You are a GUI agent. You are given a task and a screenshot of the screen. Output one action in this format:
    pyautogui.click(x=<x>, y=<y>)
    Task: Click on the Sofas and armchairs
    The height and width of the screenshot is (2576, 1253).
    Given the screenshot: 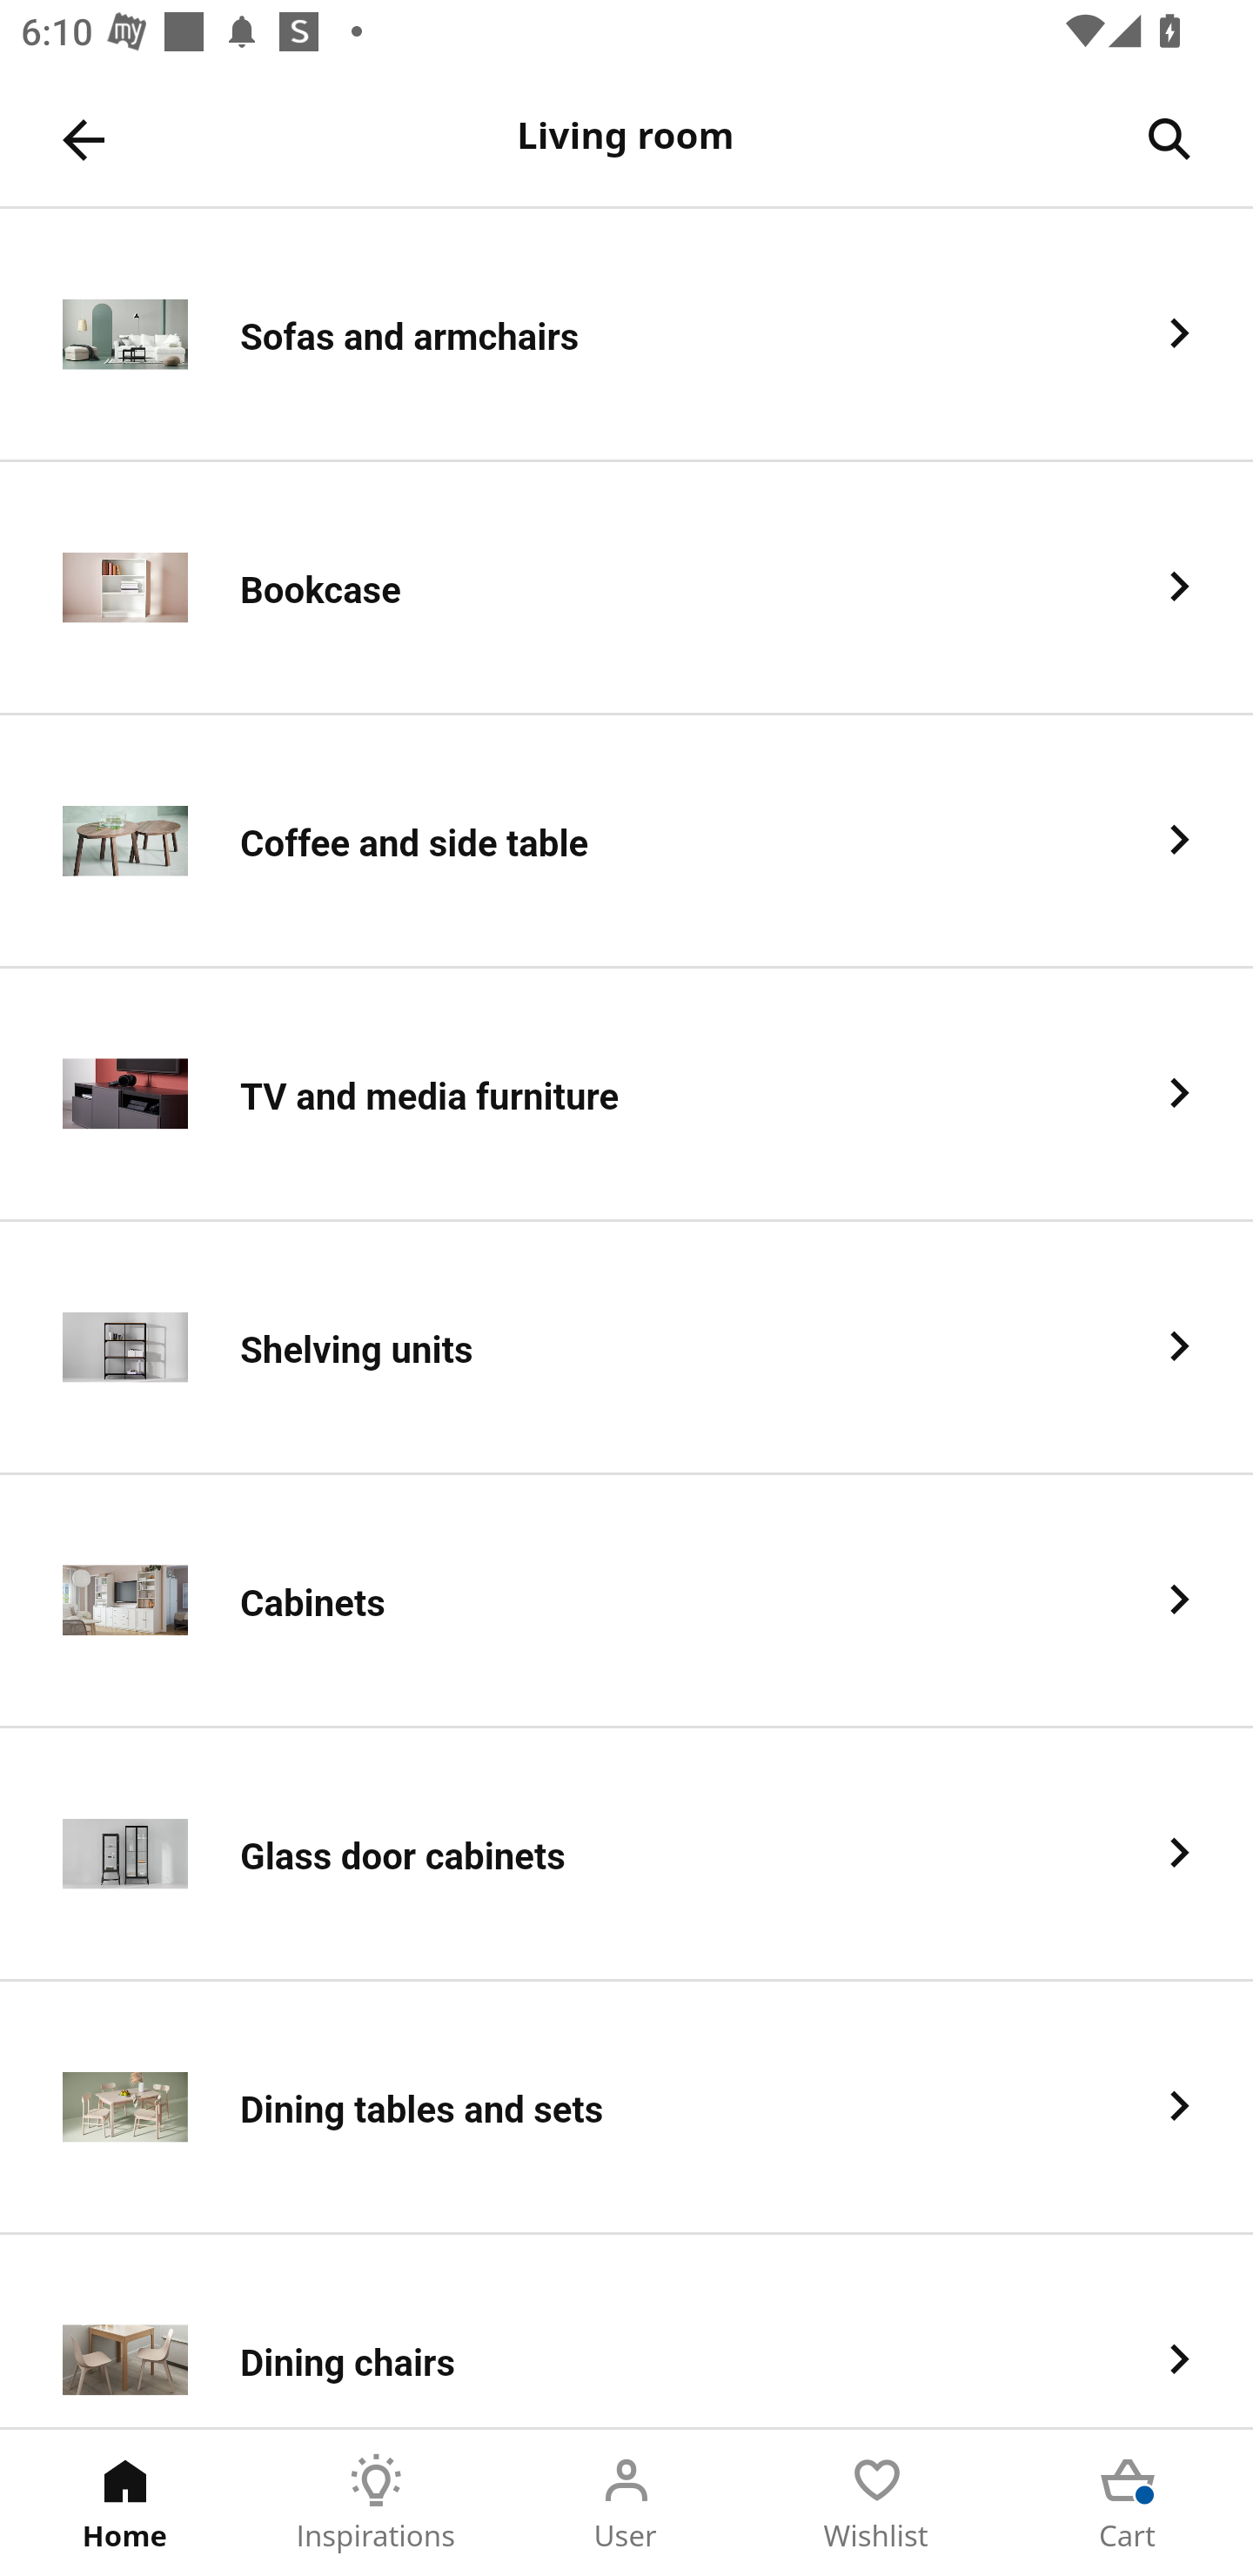 What is the action you would take?
    pyautogui.click(x=626, y=334)
    